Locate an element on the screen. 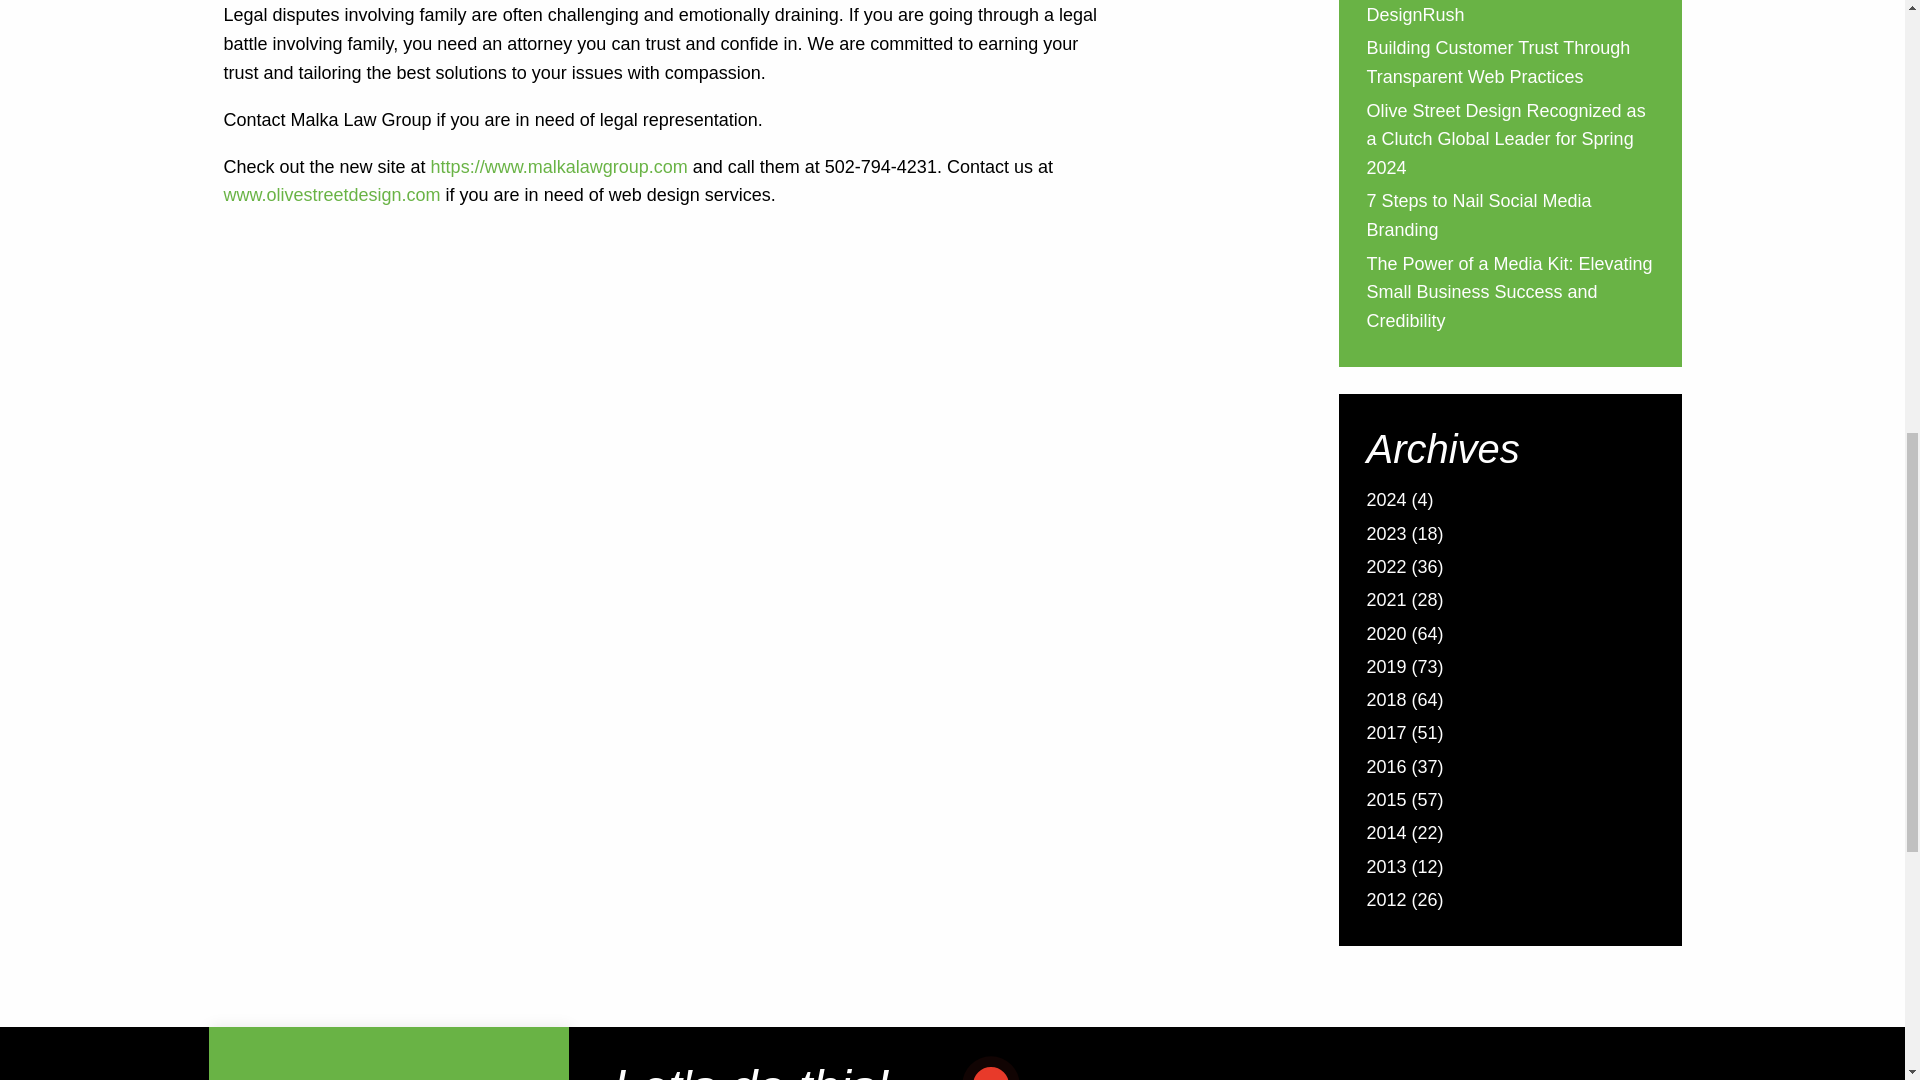 This screenshot has height=1080, width=1920. 2022 is located at coordinates (1385, 570).